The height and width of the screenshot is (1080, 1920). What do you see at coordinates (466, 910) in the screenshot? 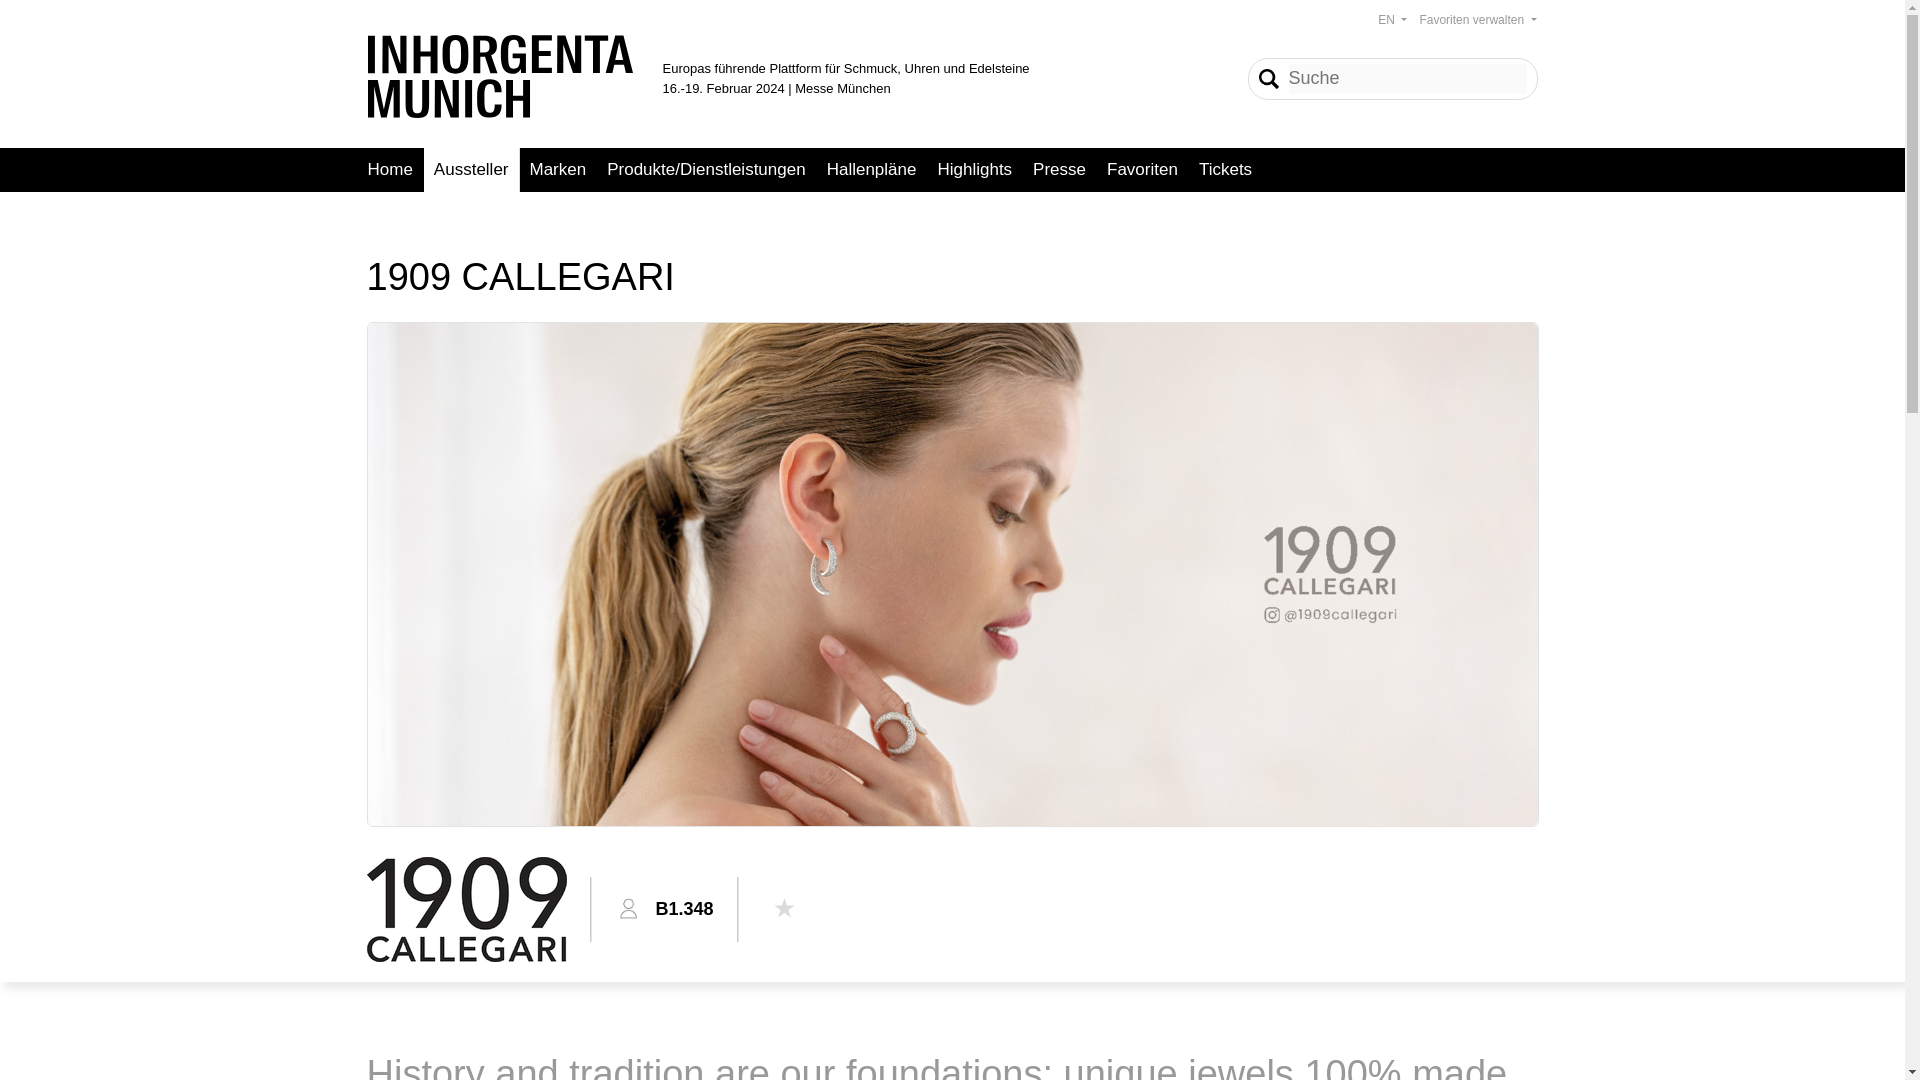
I see `1909 CALLEGARI` at bounding box center [466, 910].